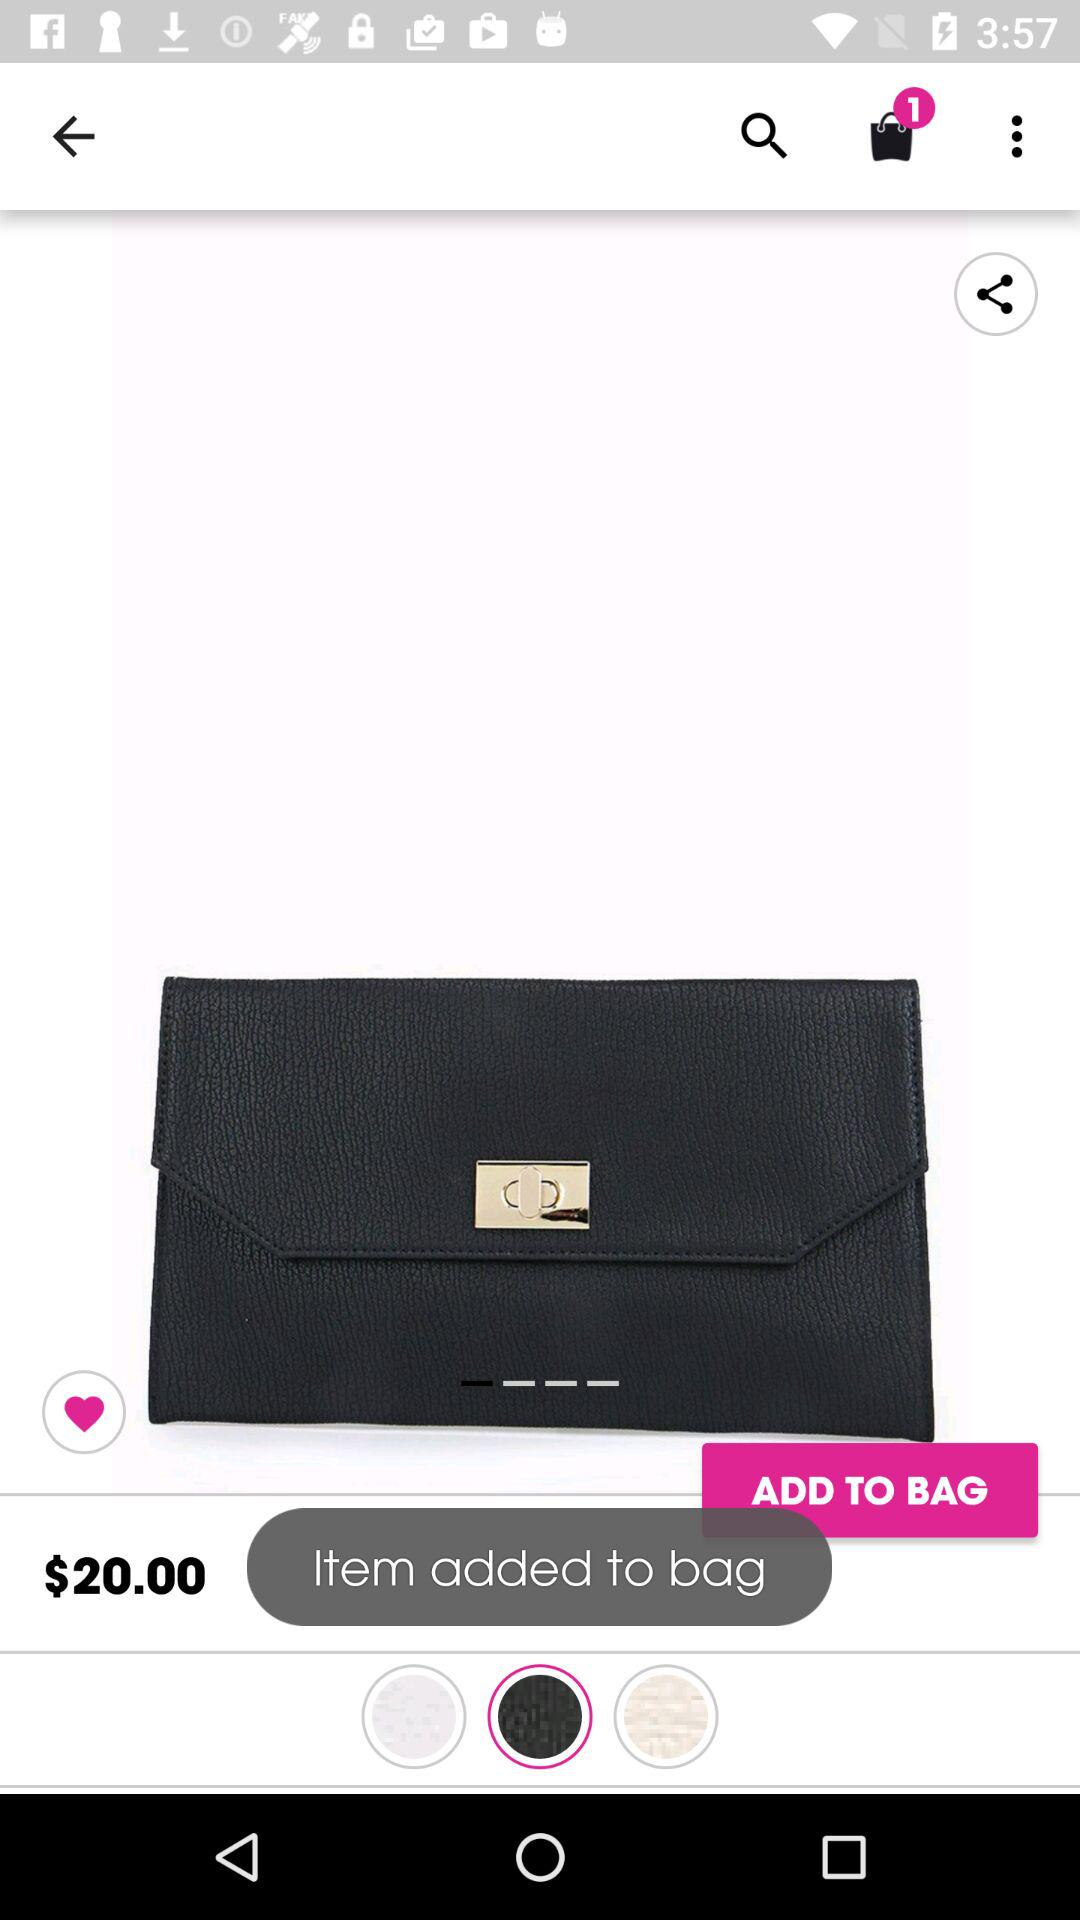  Describe the element at coordinates (540, 853) in the screenshot. I see `view image` at that location.